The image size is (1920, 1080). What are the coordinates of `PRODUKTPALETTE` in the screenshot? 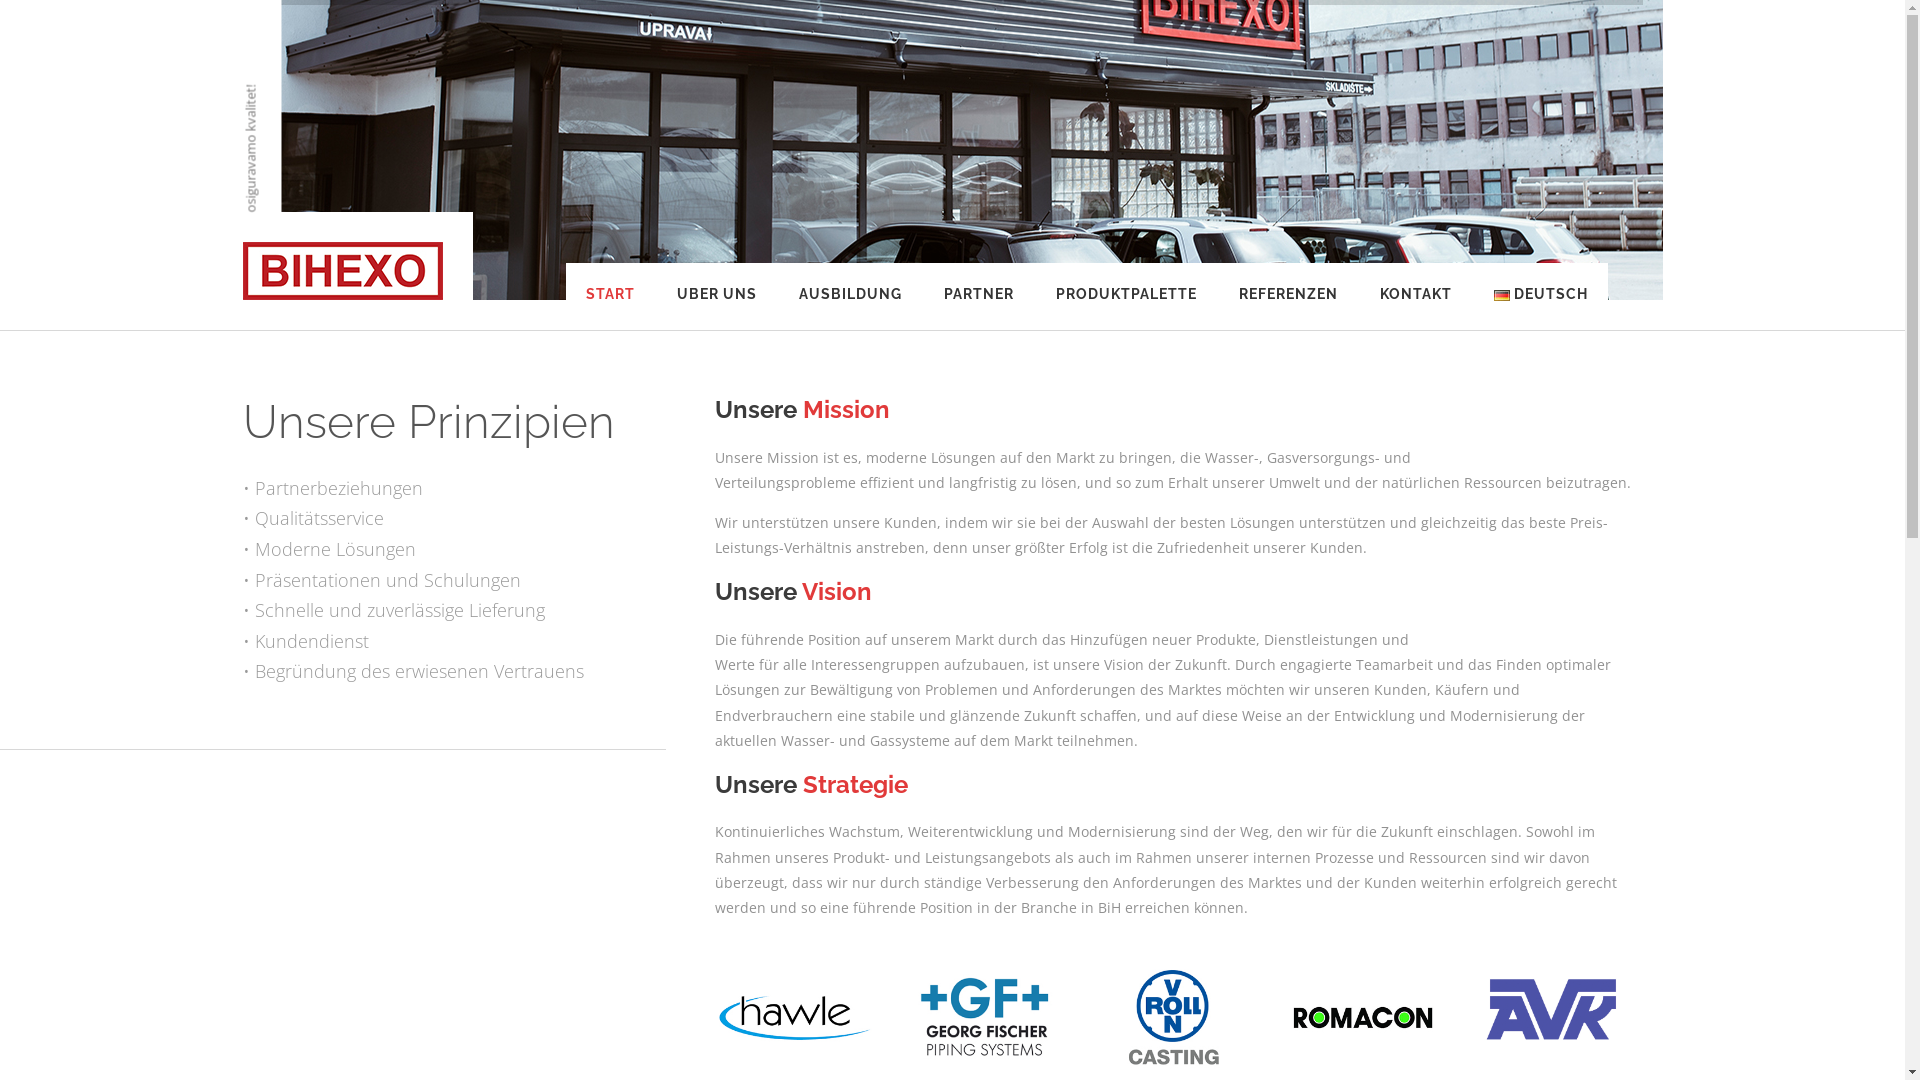 It's located at (1126, 310).